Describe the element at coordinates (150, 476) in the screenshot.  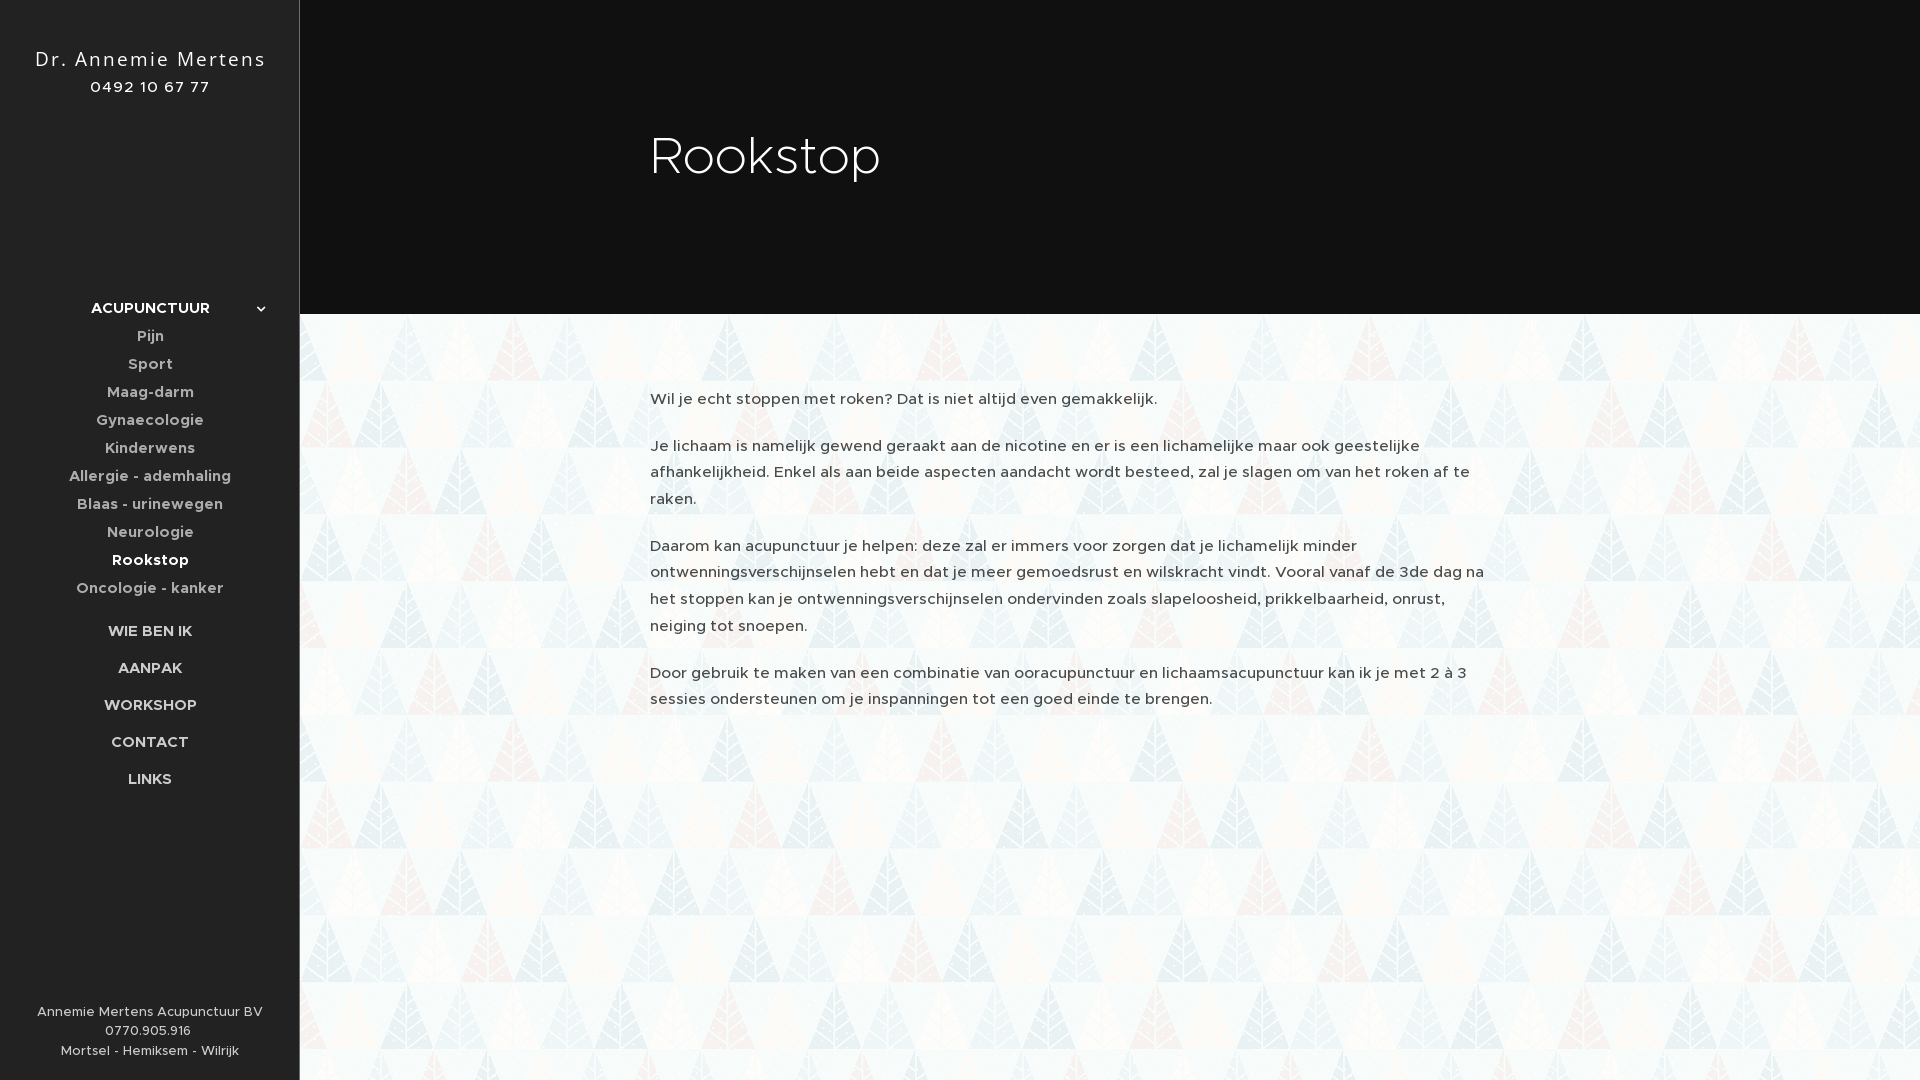
I see `Allergie - ademhaling` at that location.